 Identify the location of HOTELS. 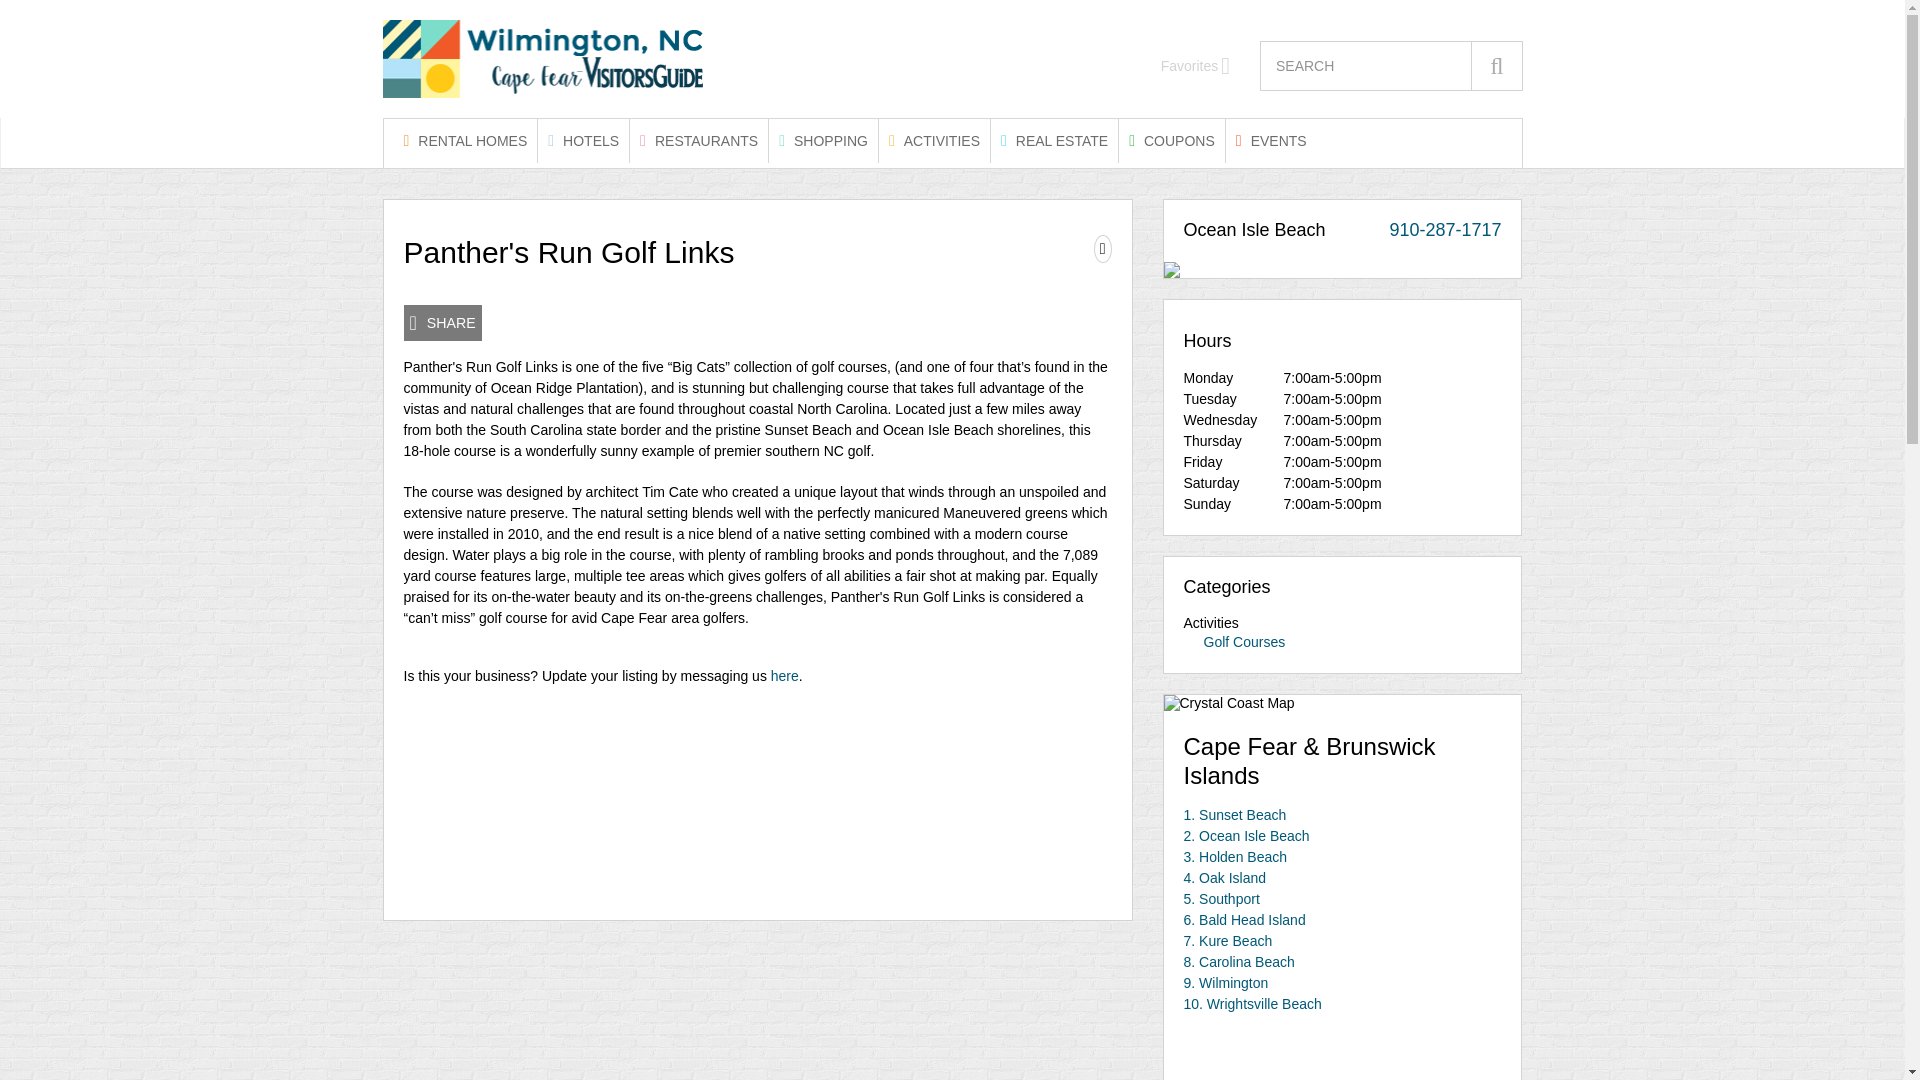
(583, 140).